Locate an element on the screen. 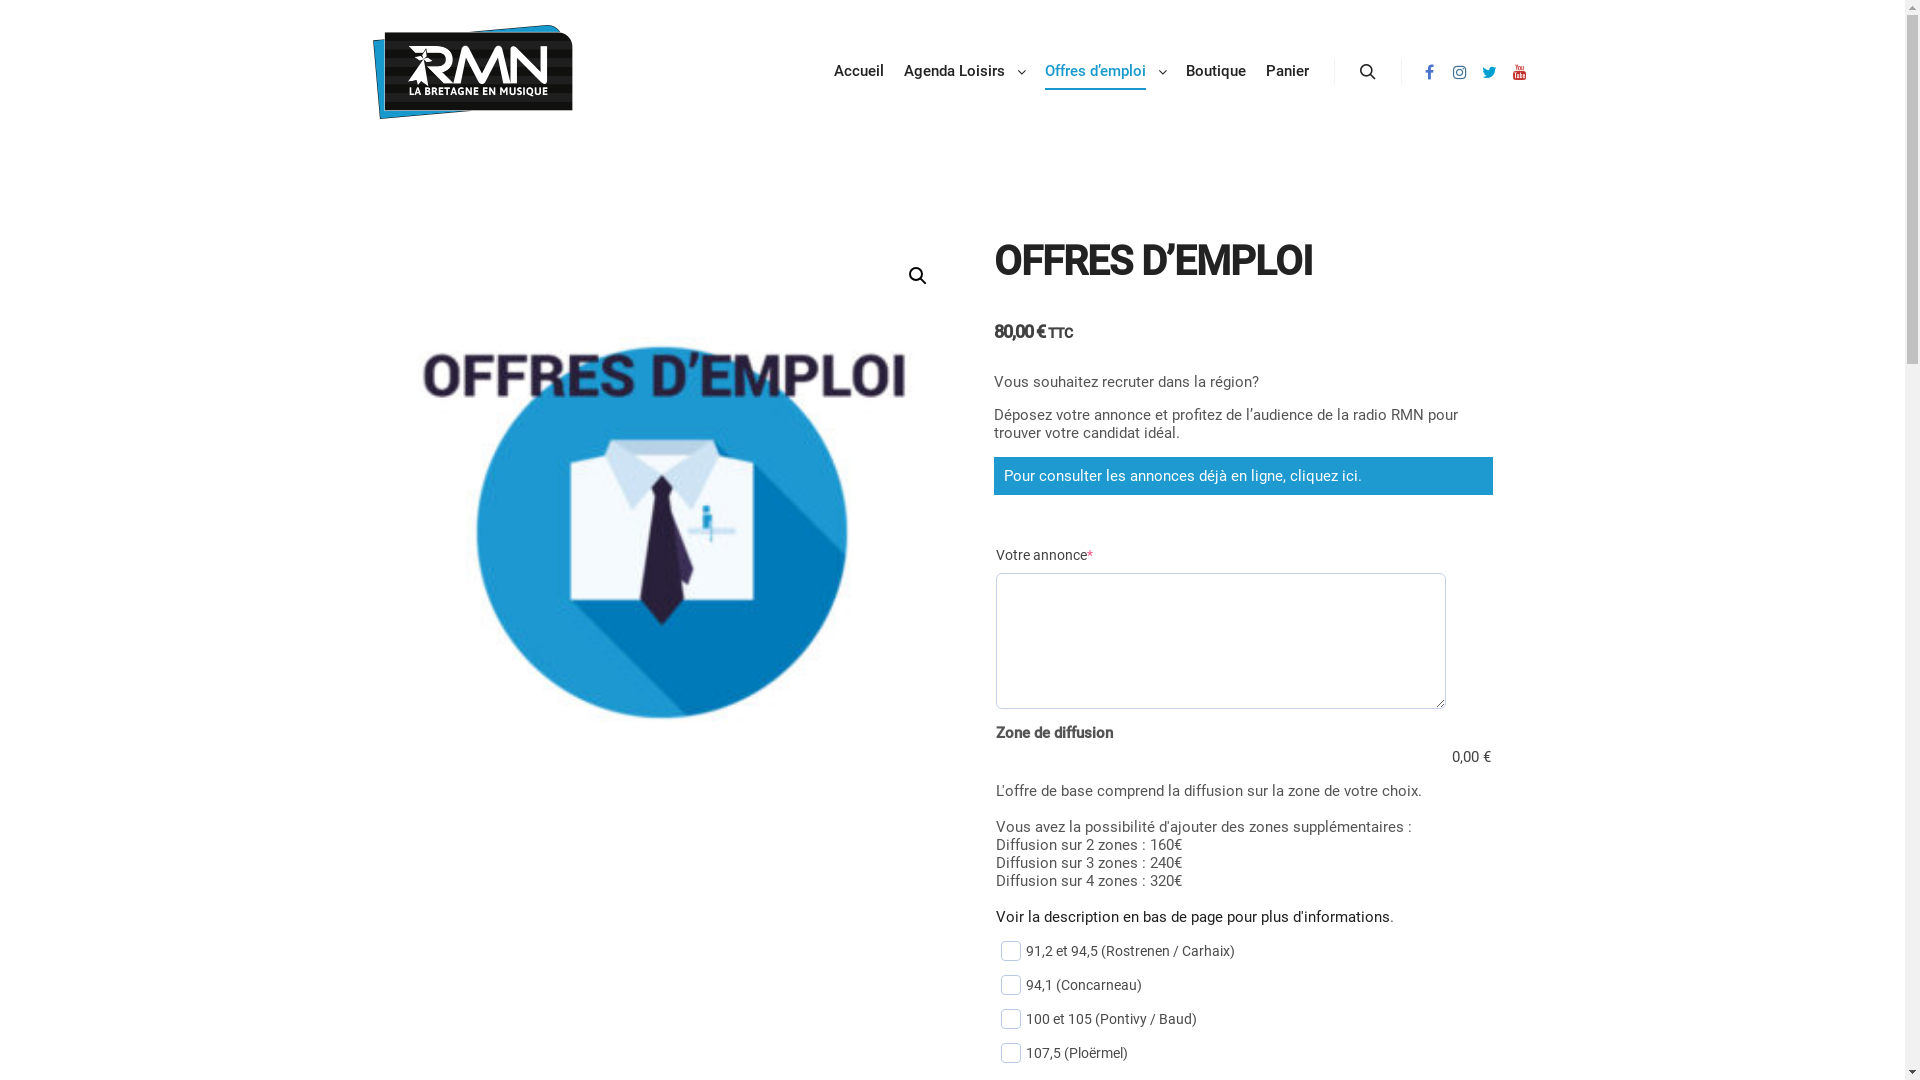 This screenshot has height=1080, width=1920. emploi is located at coordinates (662, 532).